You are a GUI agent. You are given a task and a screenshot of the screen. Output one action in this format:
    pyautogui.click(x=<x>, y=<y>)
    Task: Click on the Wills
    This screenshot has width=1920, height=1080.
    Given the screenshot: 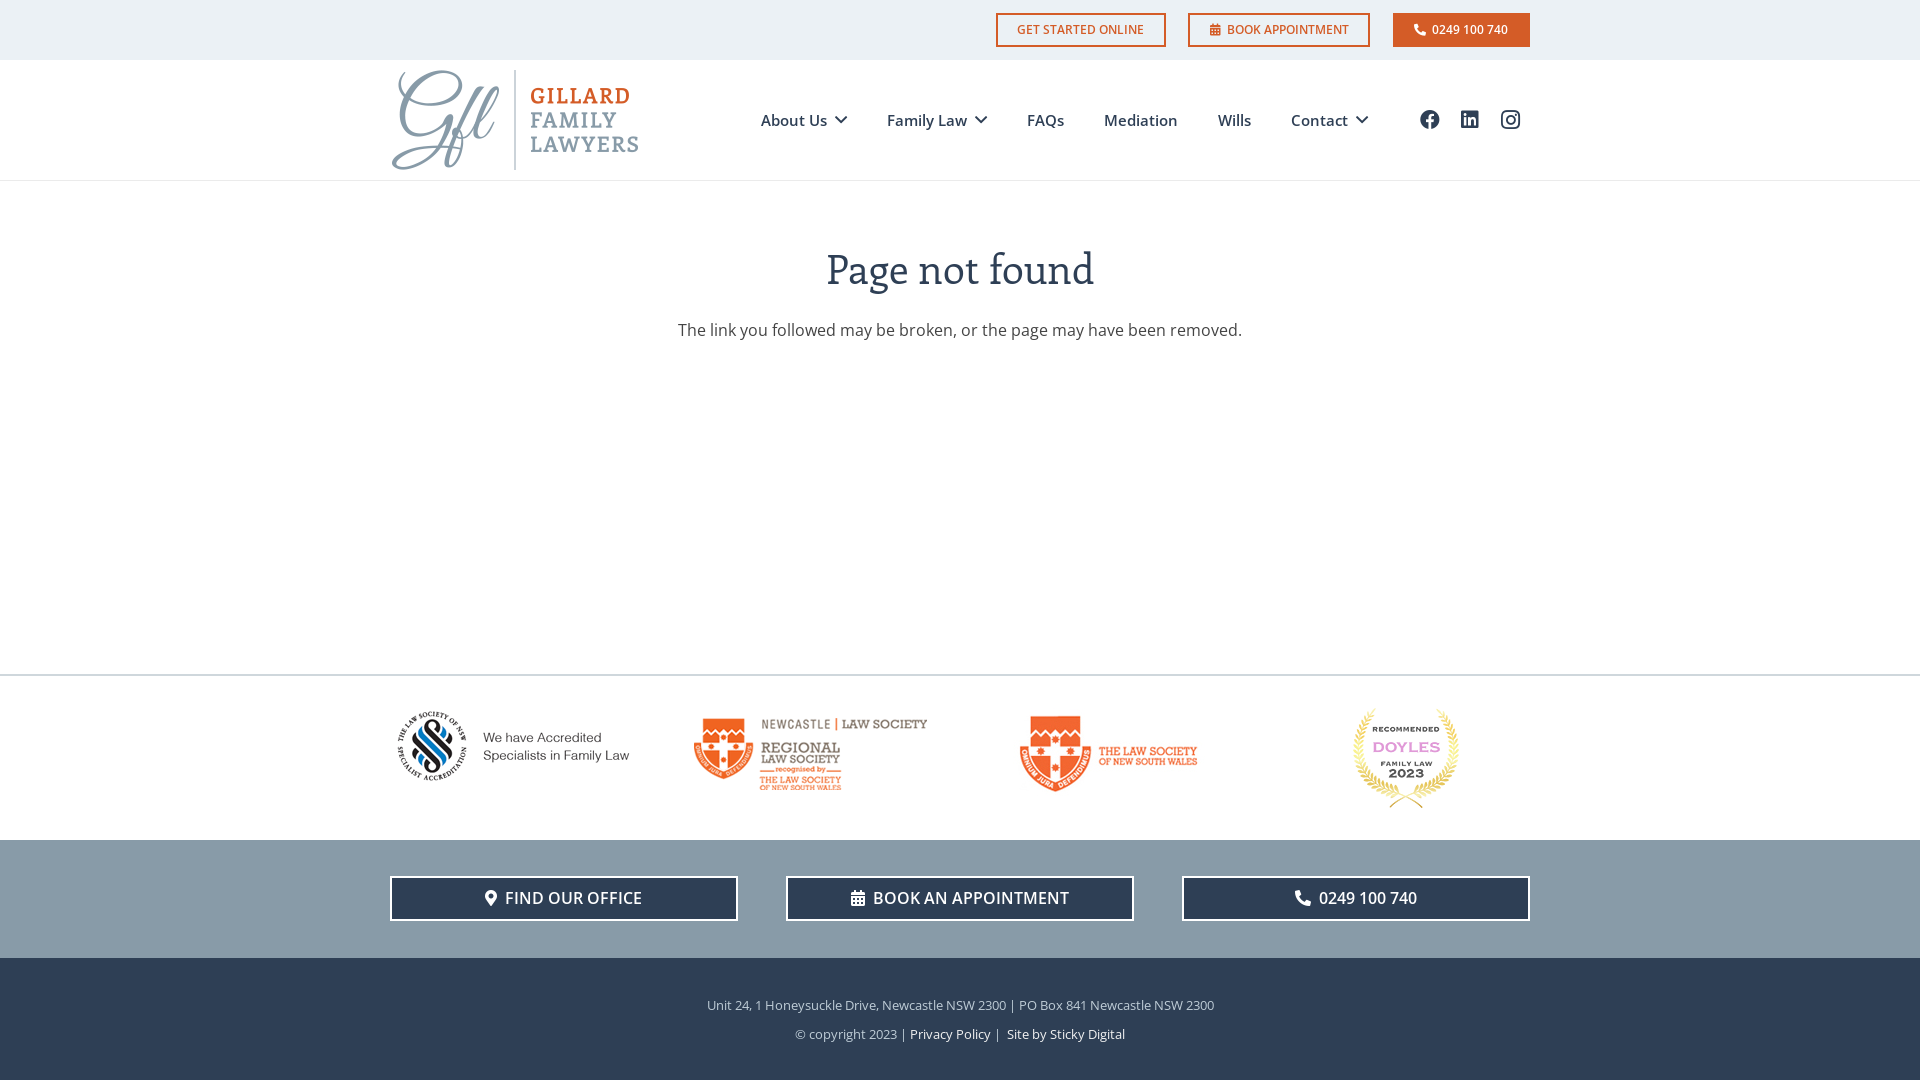 What is the action you would take?
    pyautogui.click(x=1234, y=120)
    